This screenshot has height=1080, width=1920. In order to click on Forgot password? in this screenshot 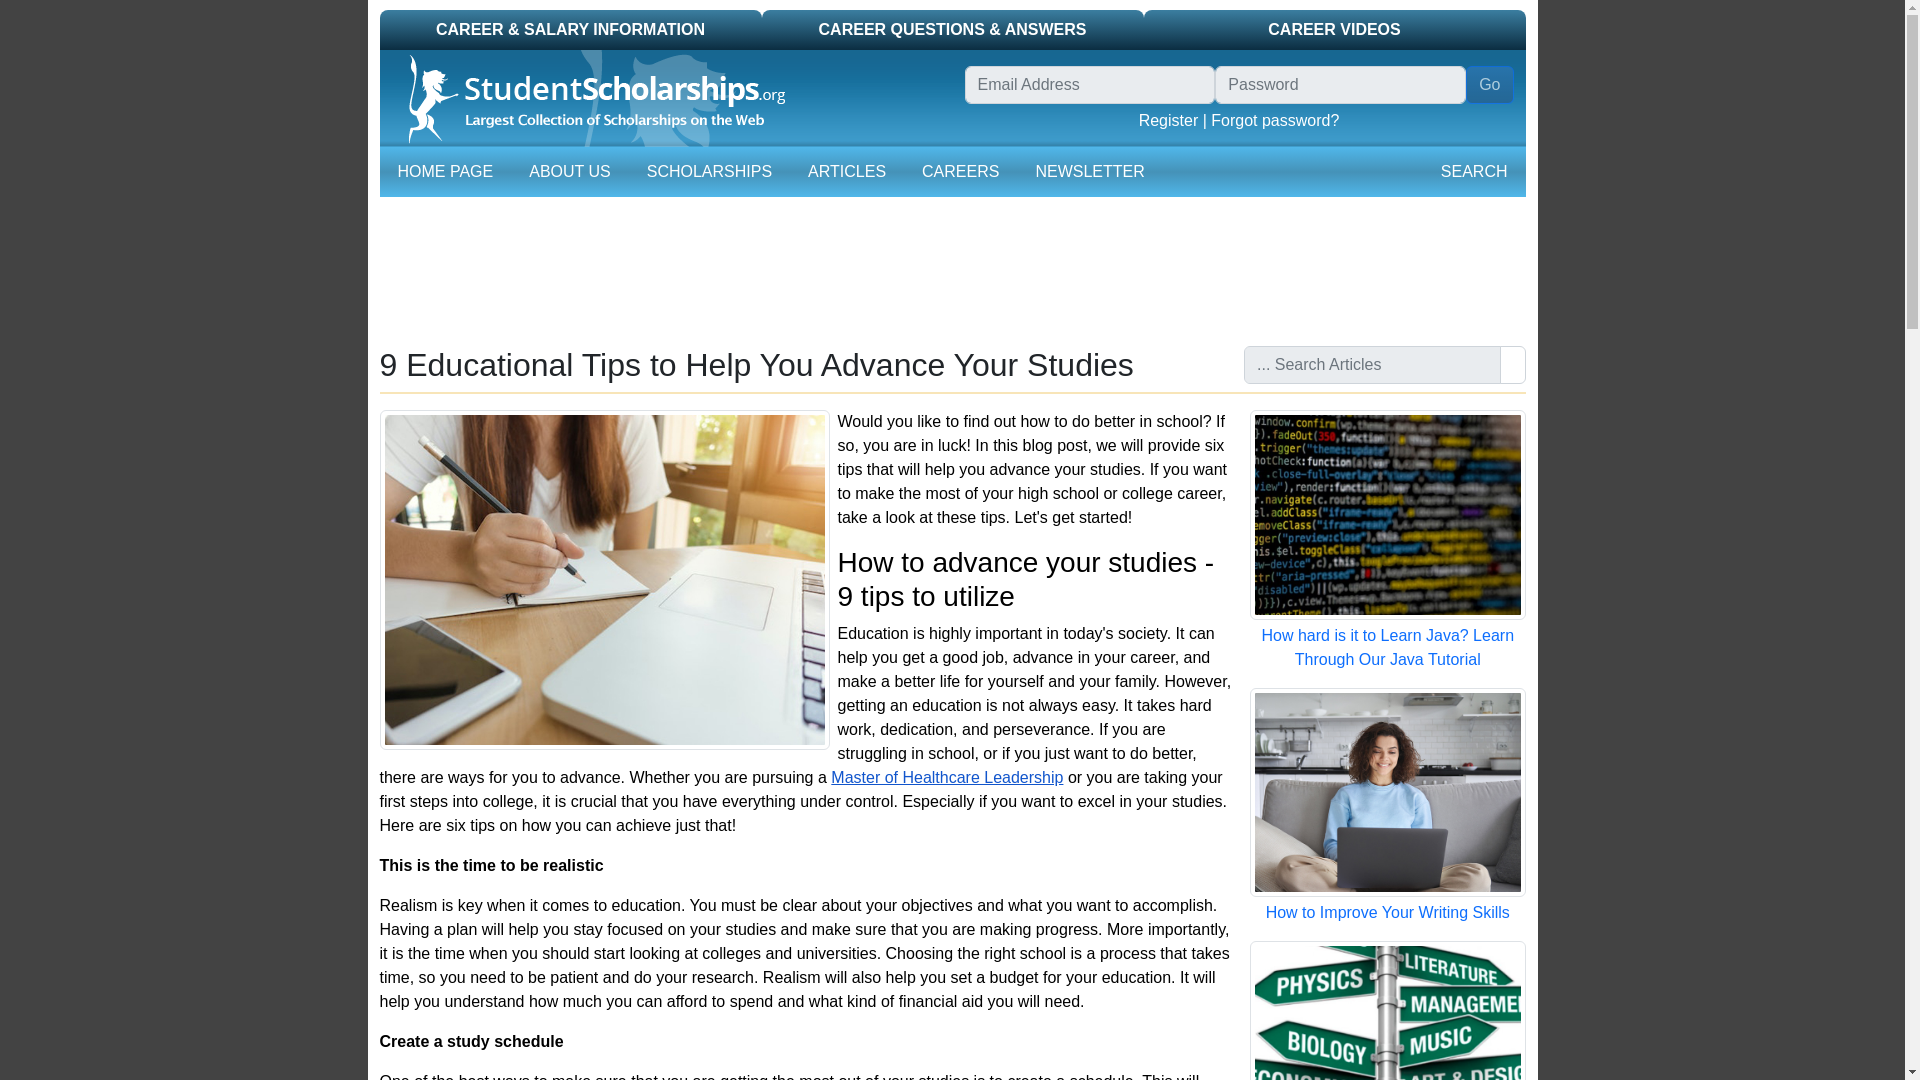, I will do `click(1274, 120)`.